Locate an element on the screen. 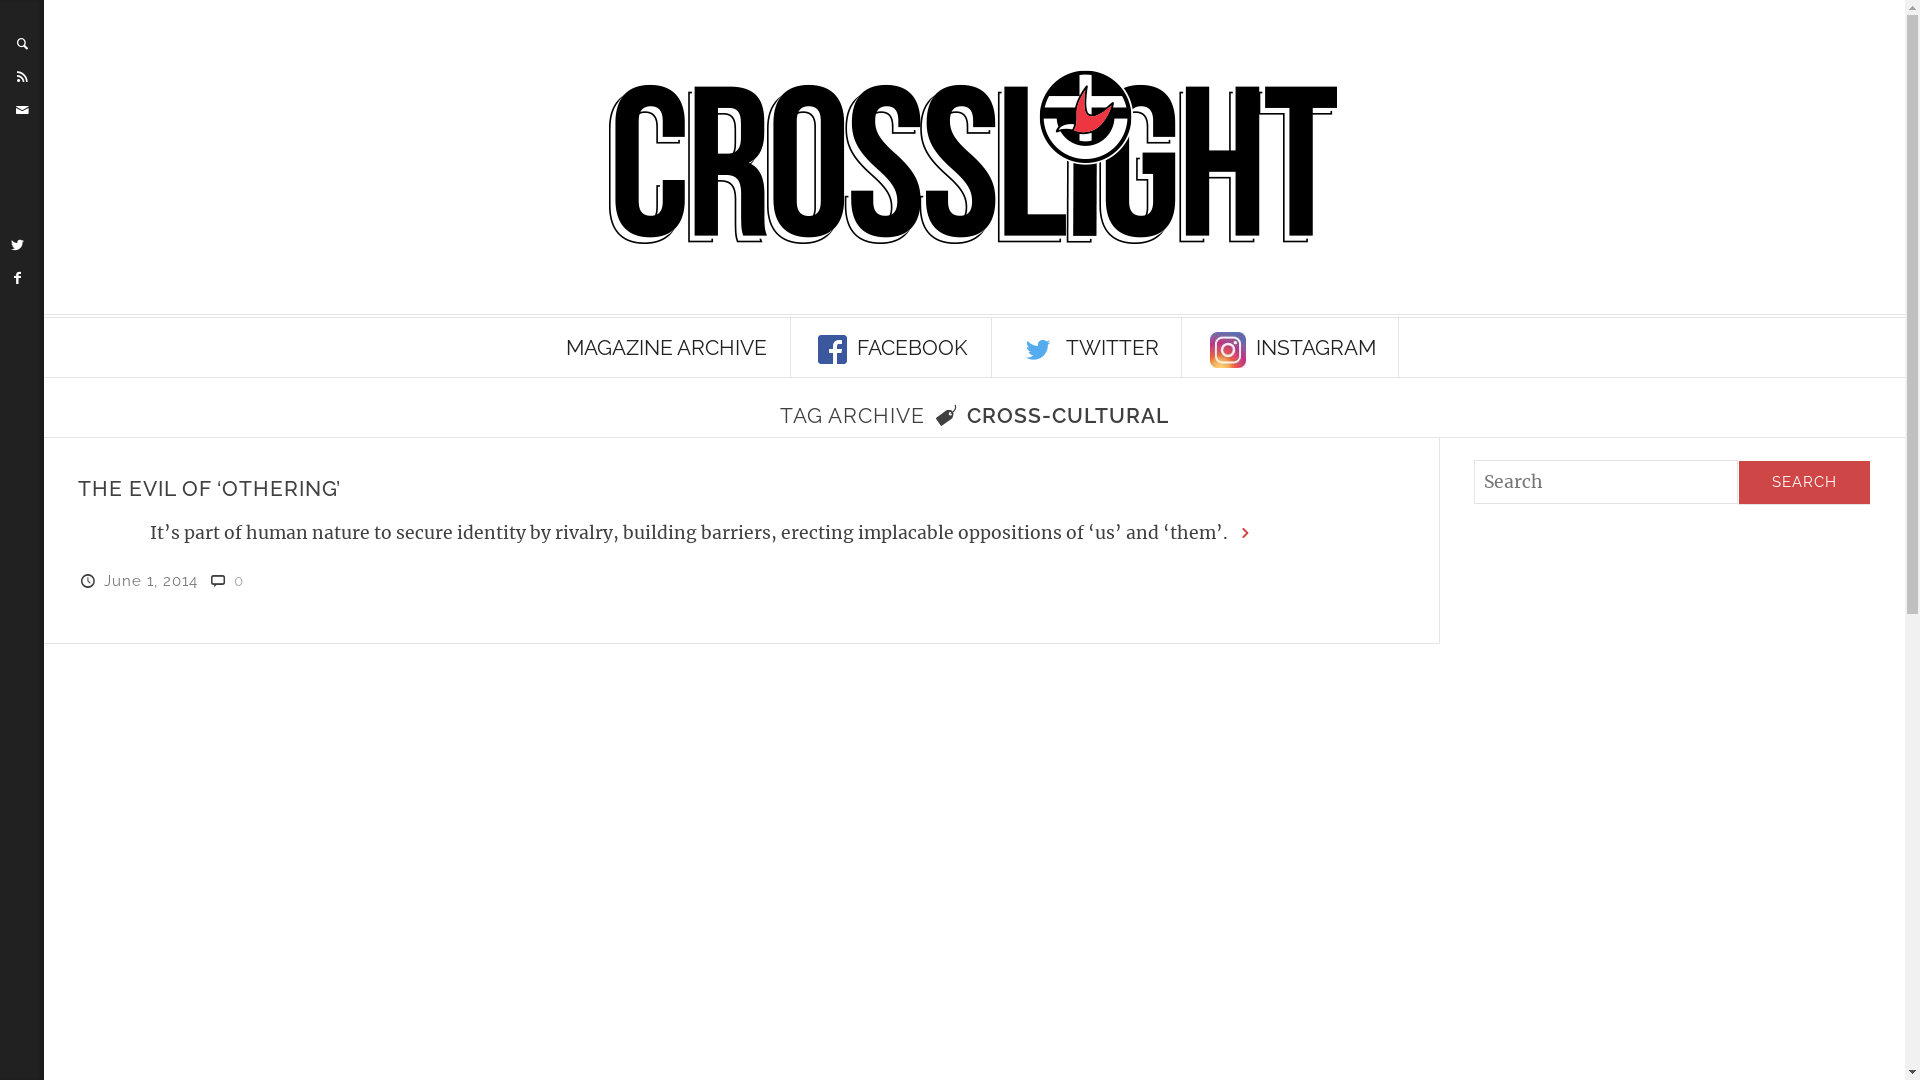  0 is located at coordinates (239, 581).